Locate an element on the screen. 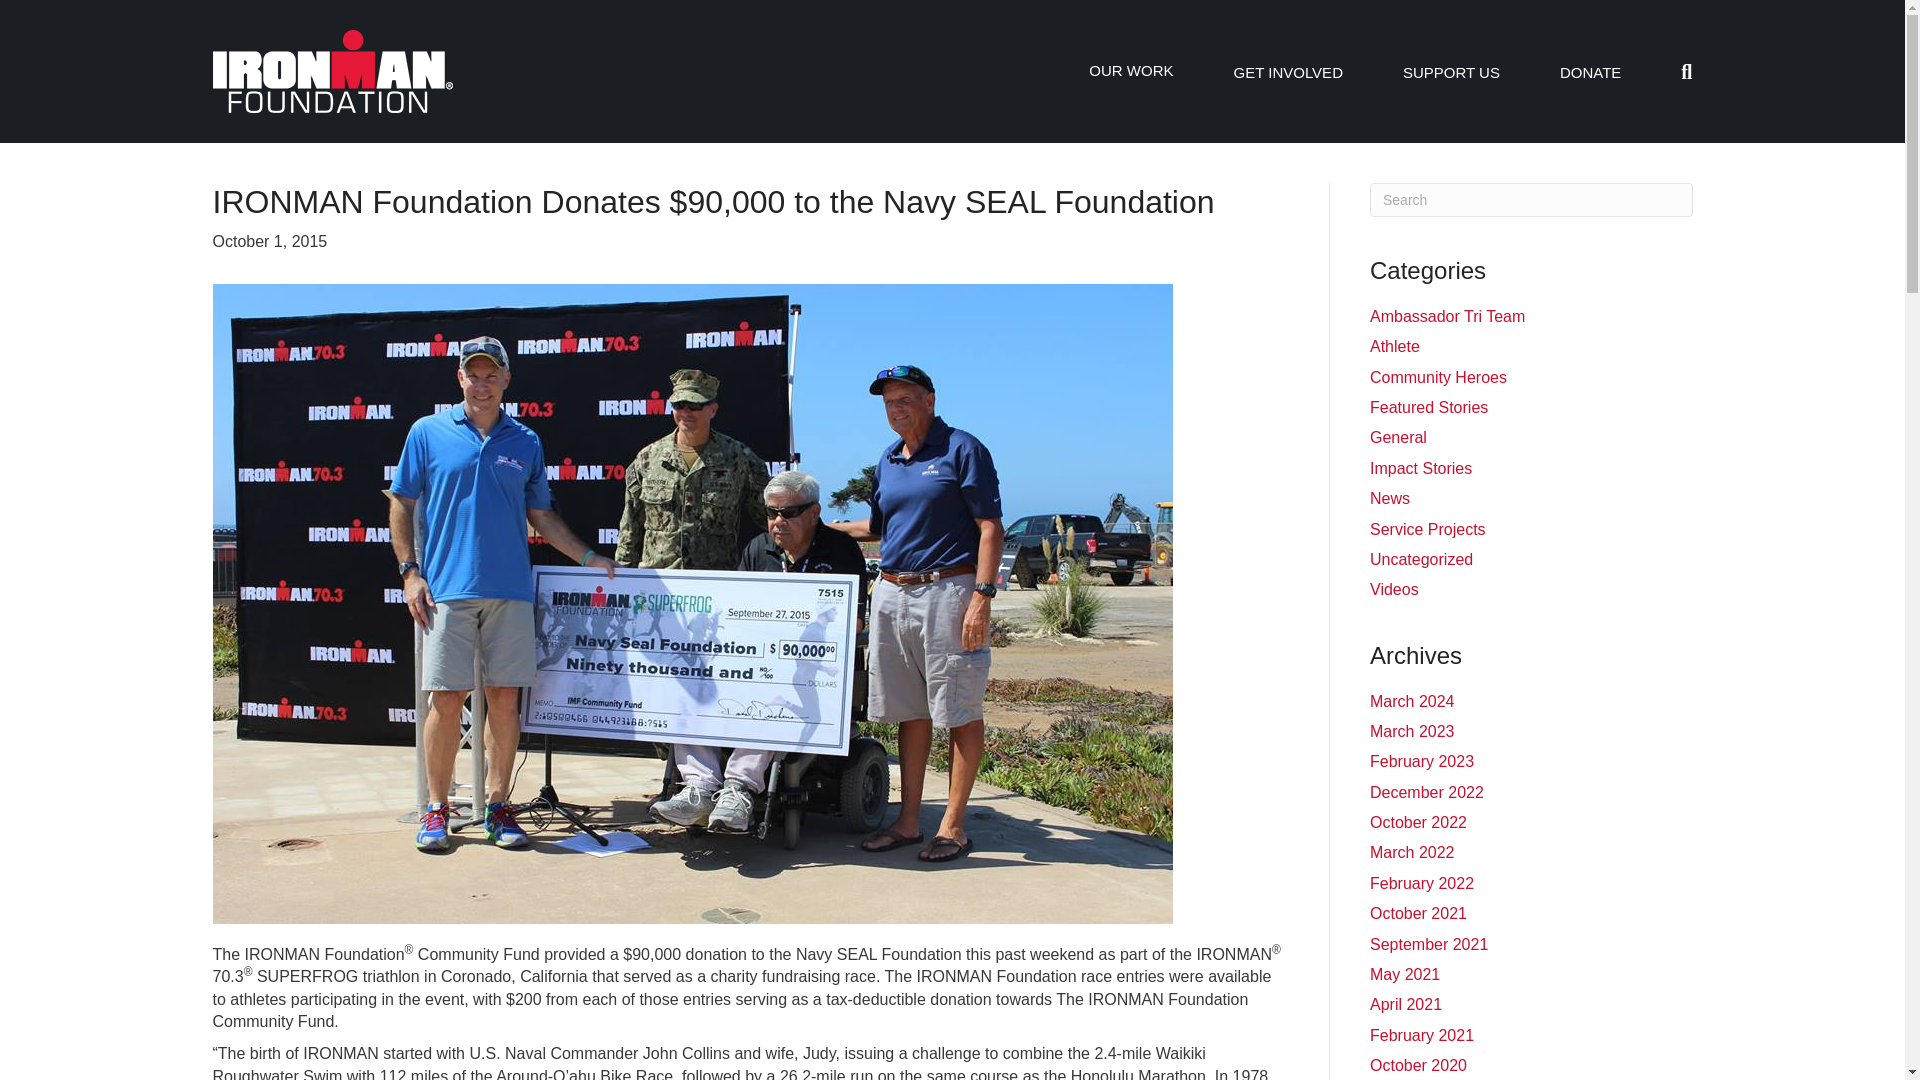  General is located at coordinates (1398, 437).